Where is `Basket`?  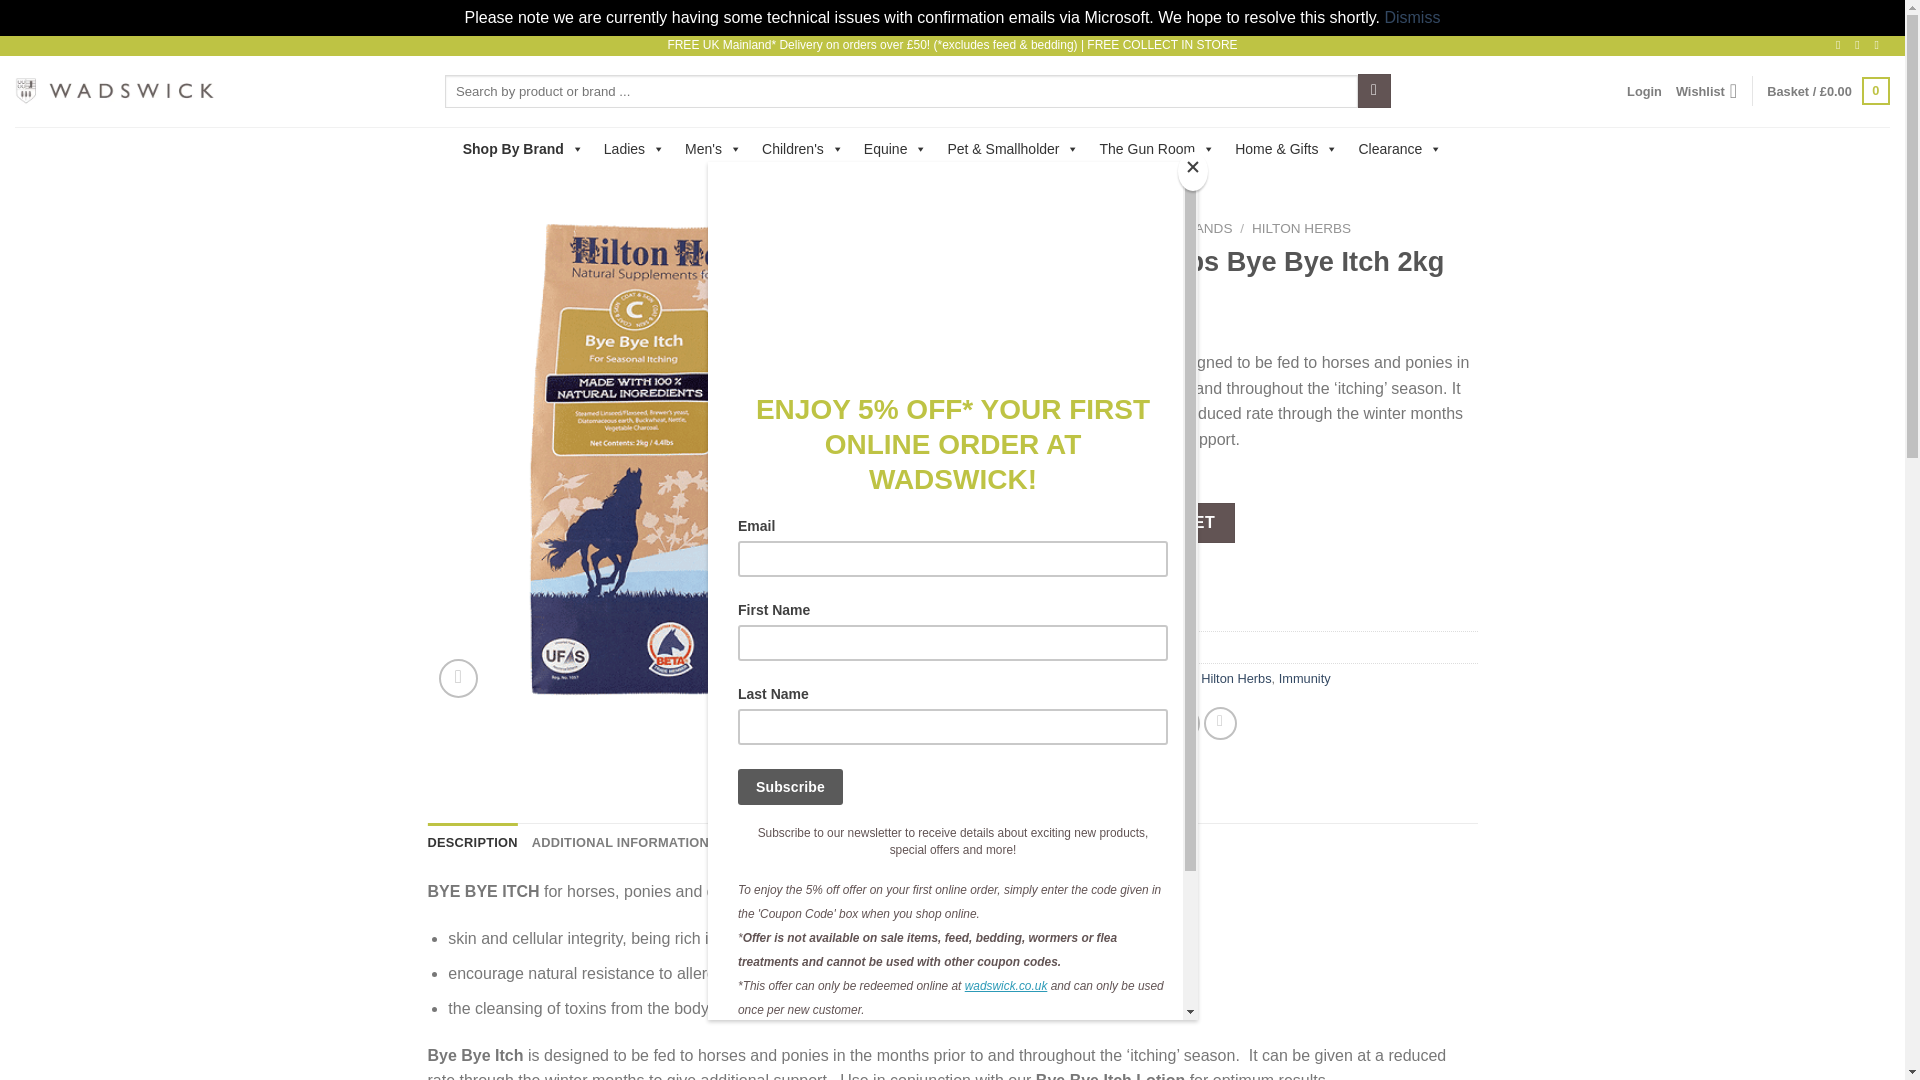
Basket is located at coordinates (1828, 90).